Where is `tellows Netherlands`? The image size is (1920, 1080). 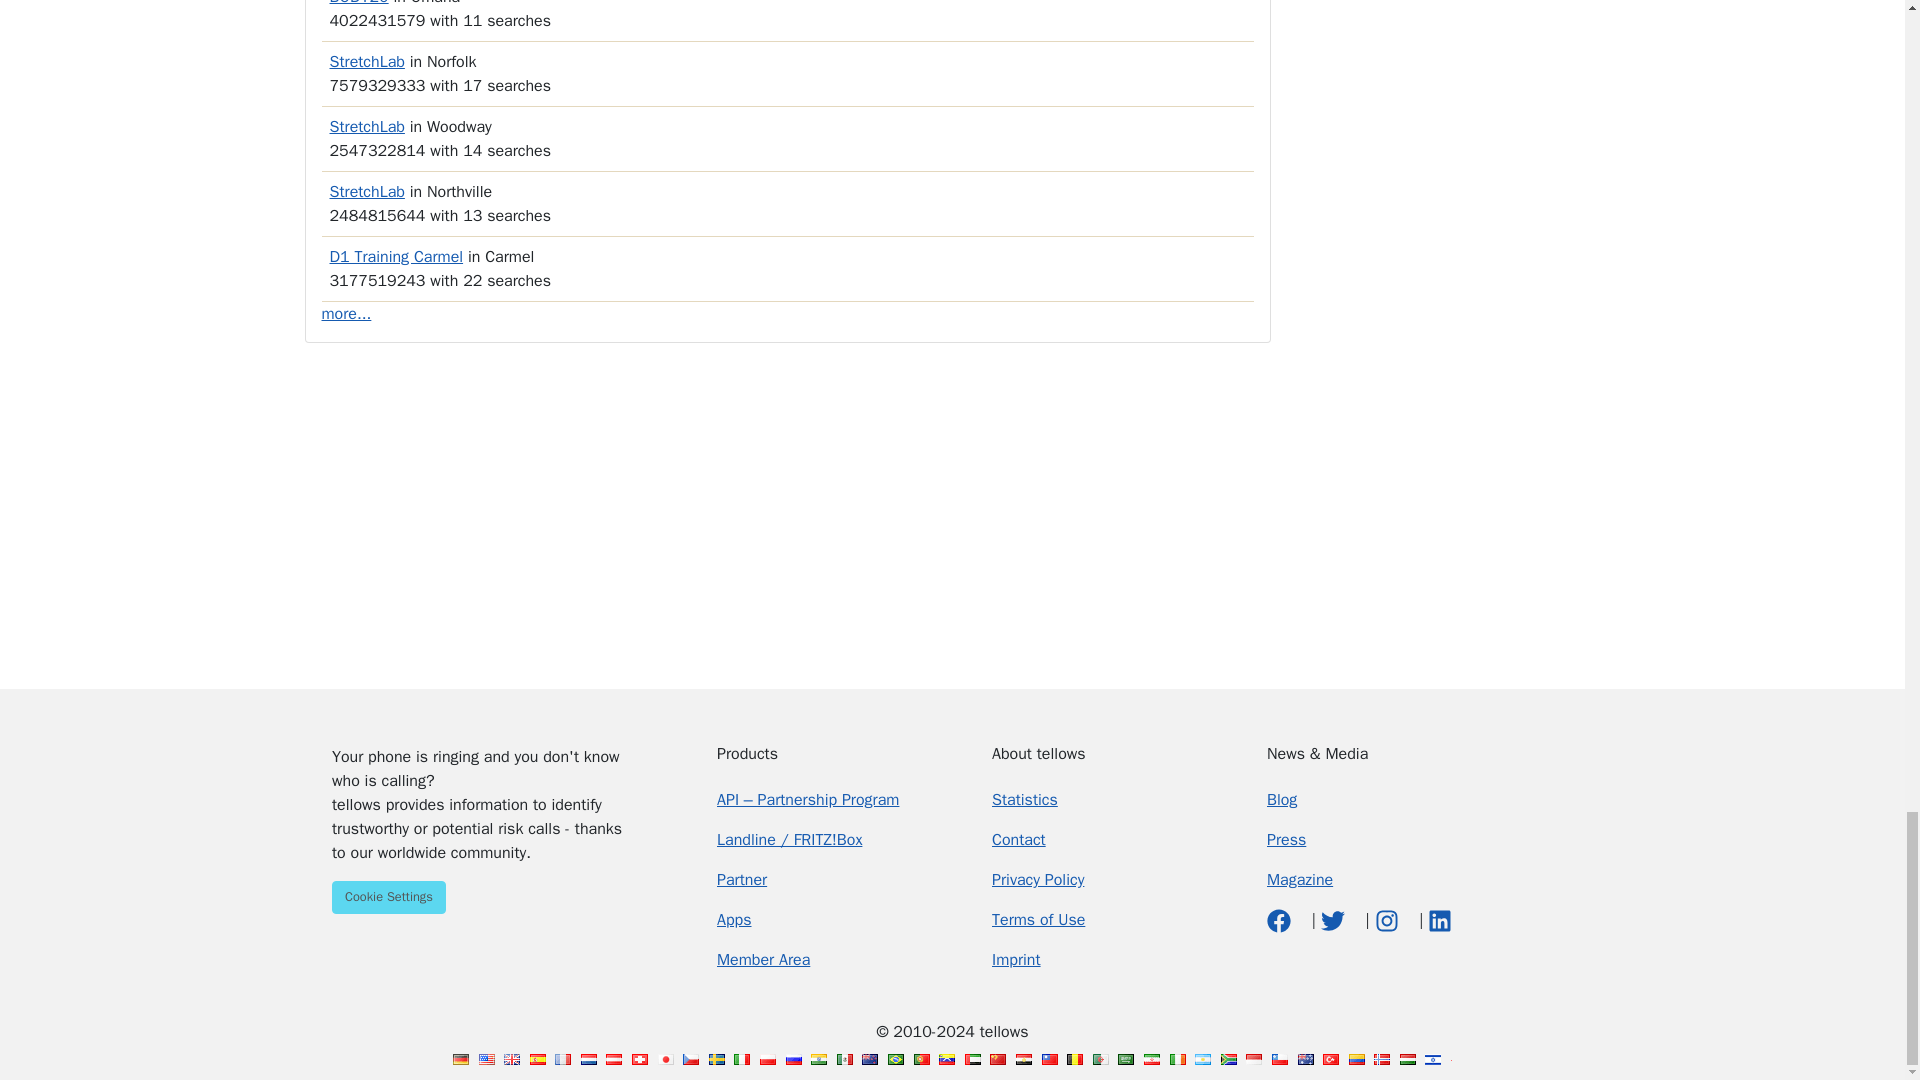 tellows Netherlands is located at coordinates (589, 1059).